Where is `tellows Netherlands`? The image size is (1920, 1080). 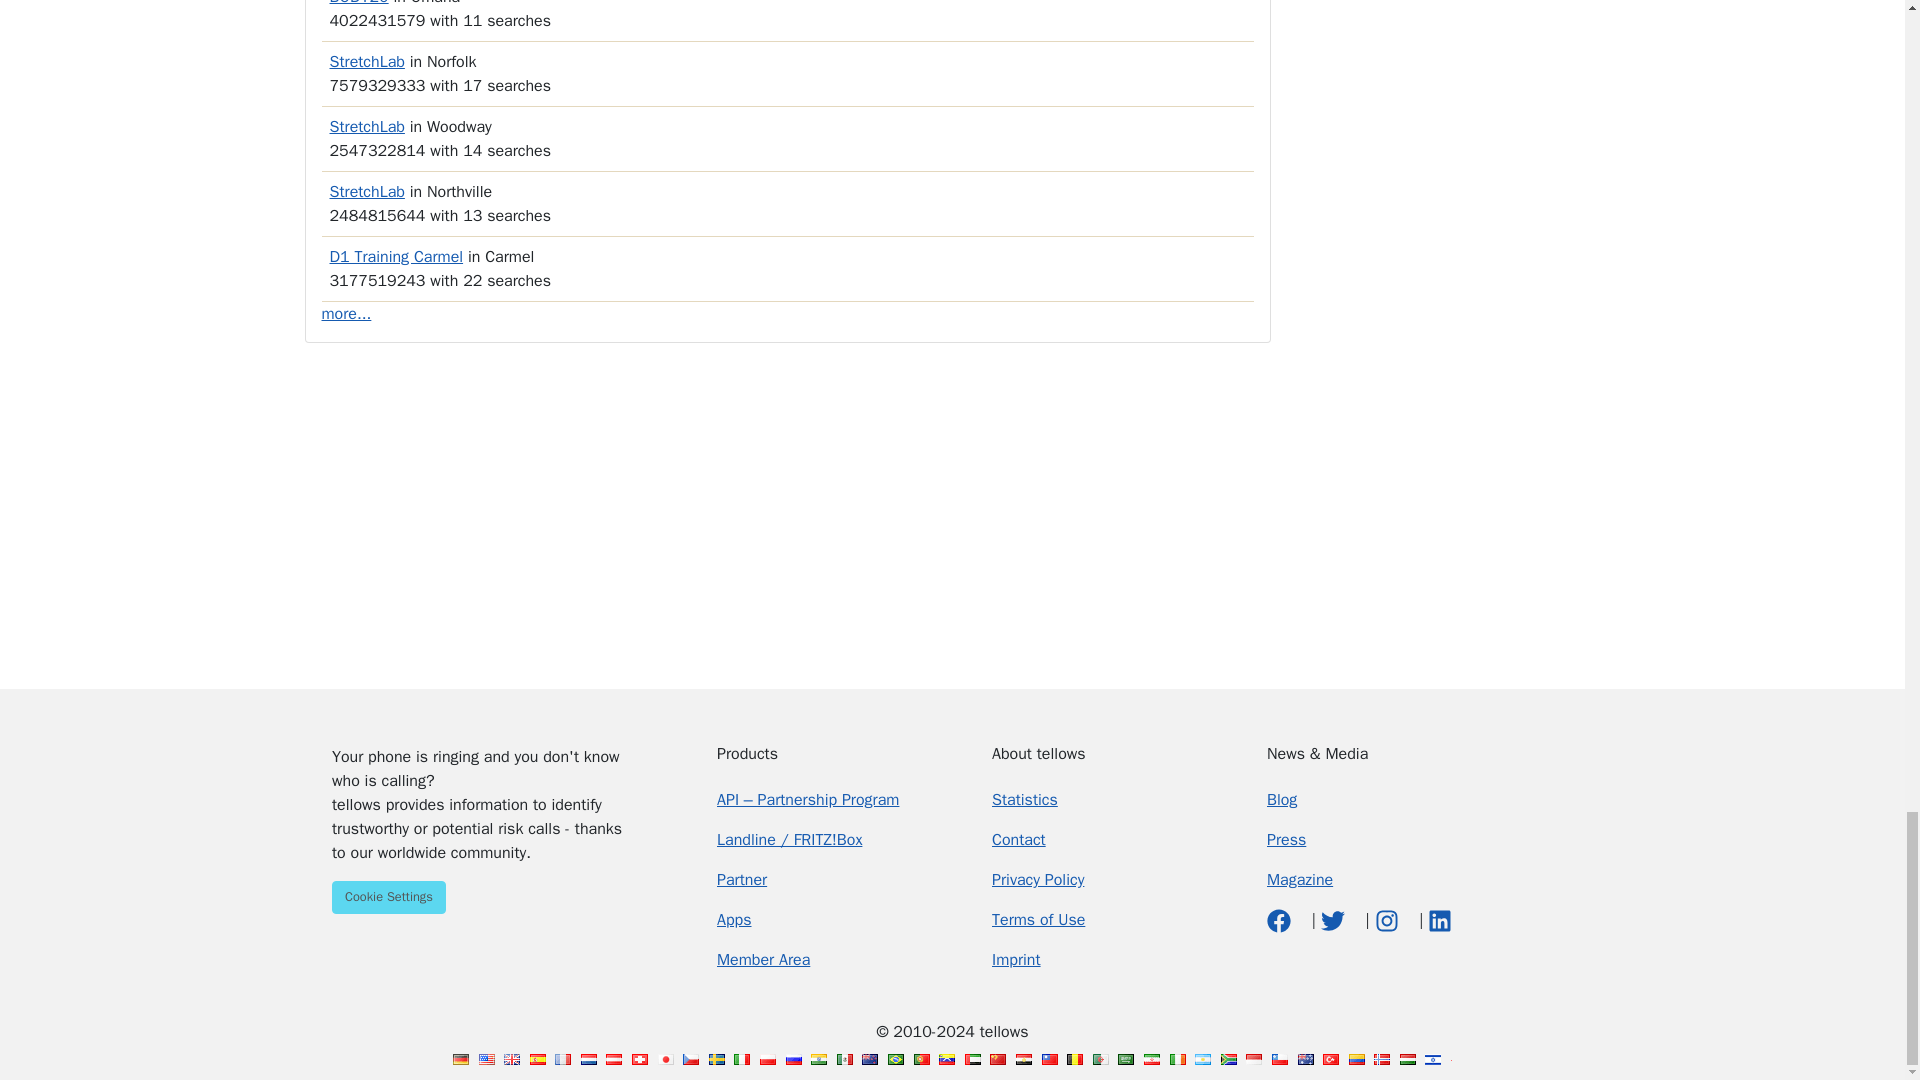 tellows Netherlands is located at coordinates (589, 1059).